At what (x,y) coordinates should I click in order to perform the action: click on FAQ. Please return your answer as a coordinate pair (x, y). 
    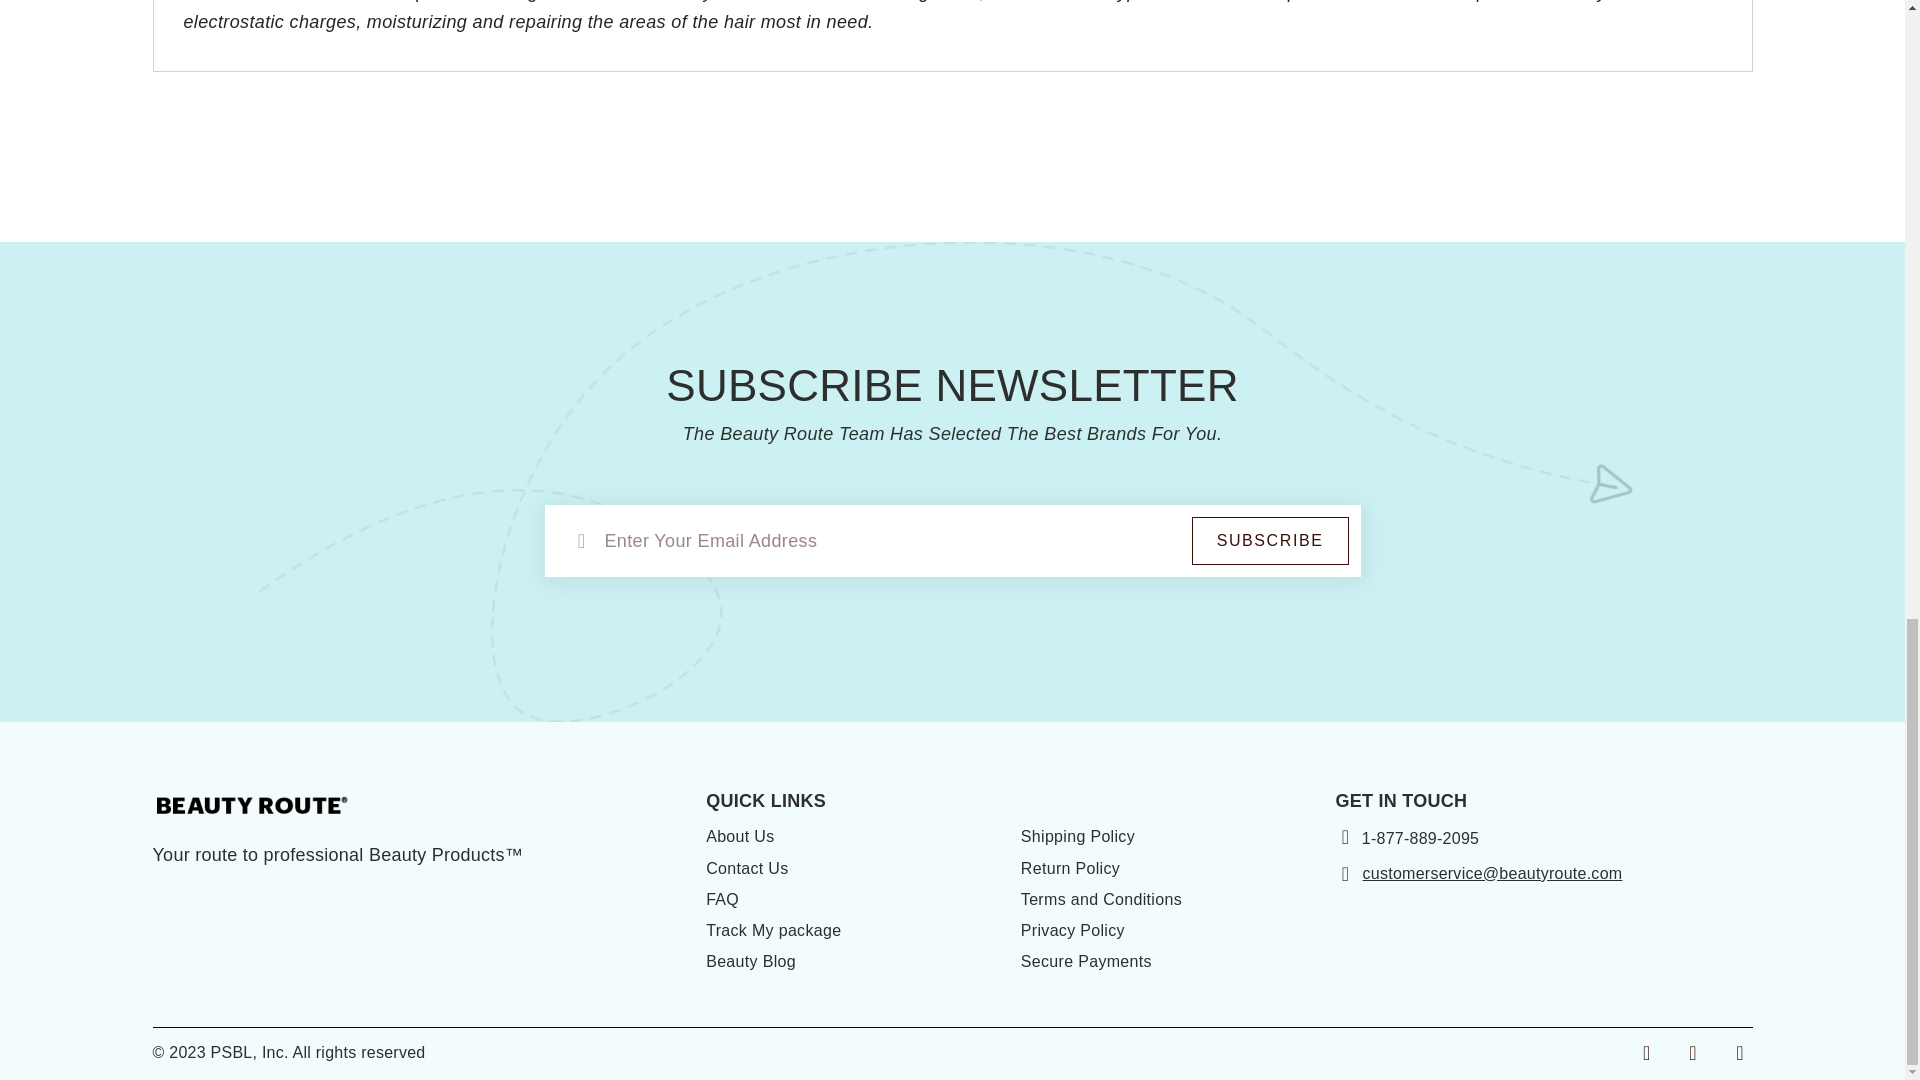
    Looking at the image, I should click on (722, 900).